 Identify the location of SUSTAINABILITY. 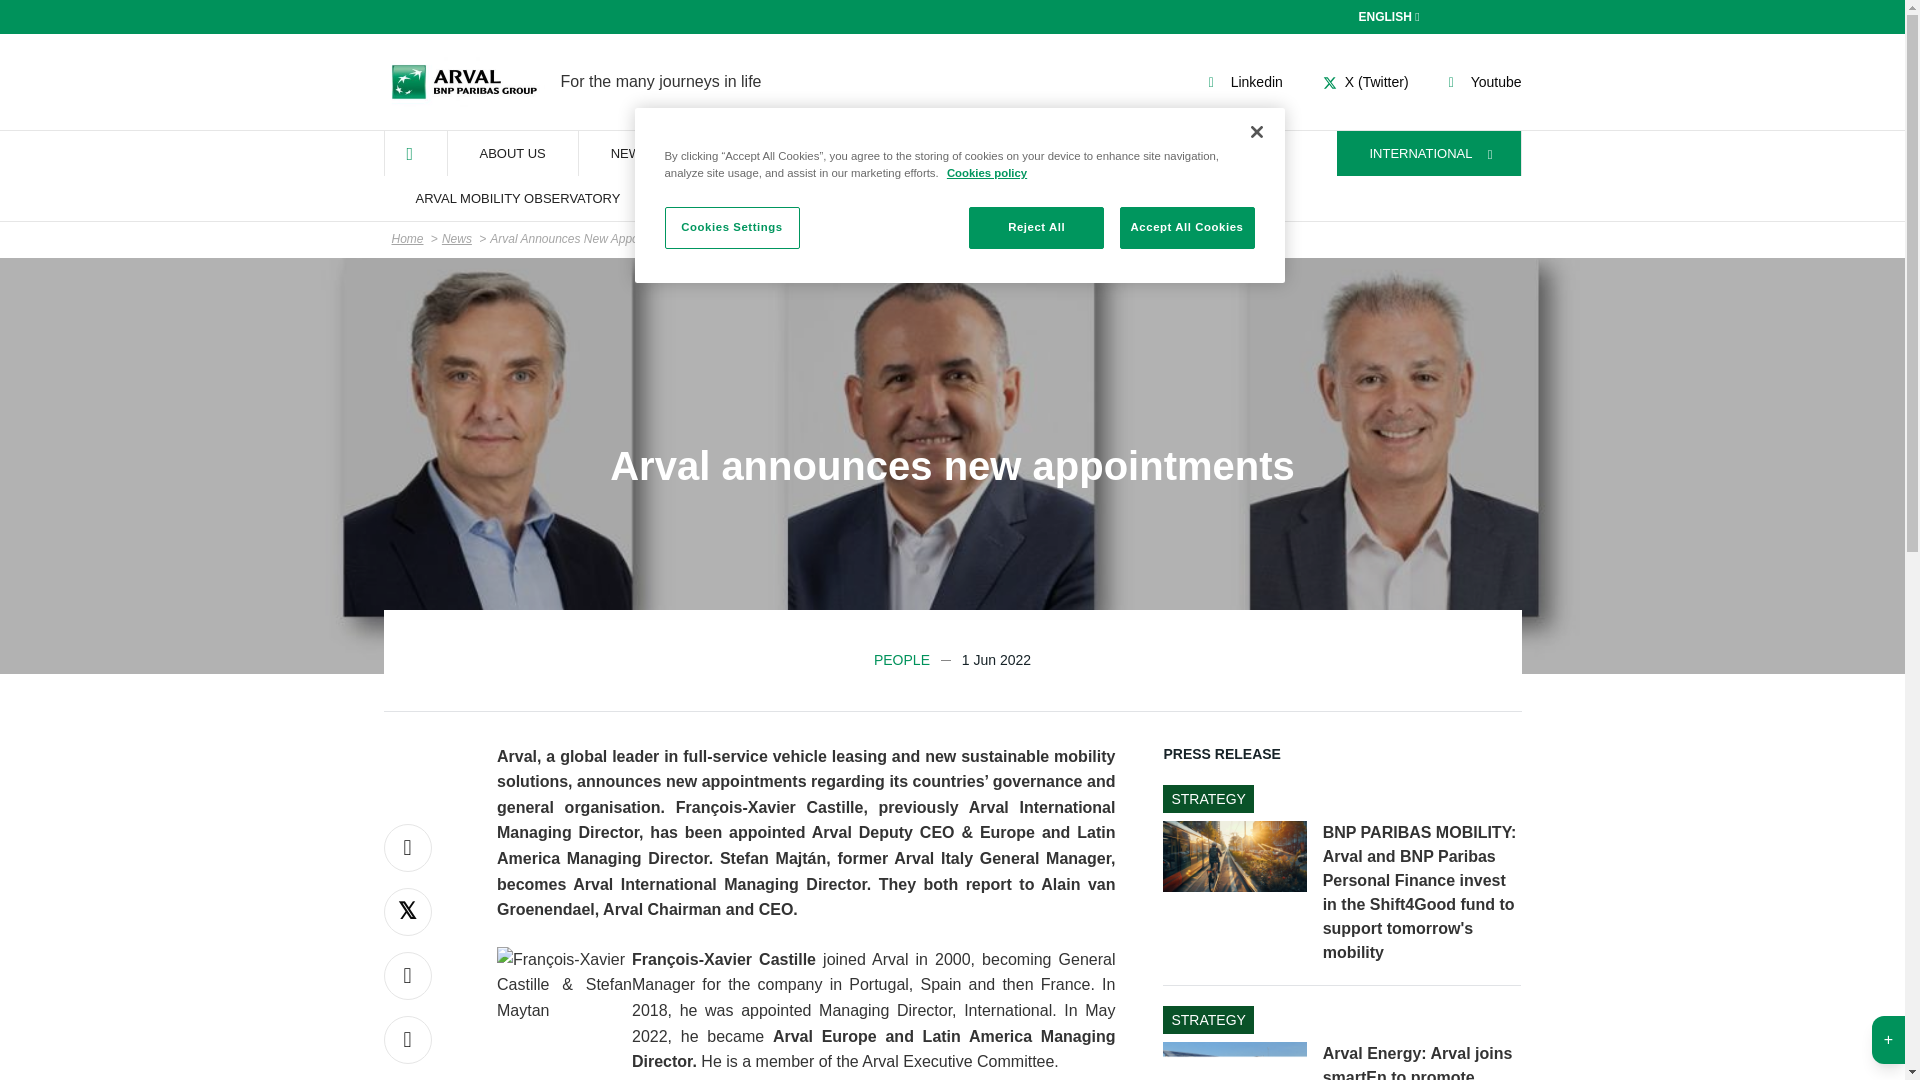
(952, 240).